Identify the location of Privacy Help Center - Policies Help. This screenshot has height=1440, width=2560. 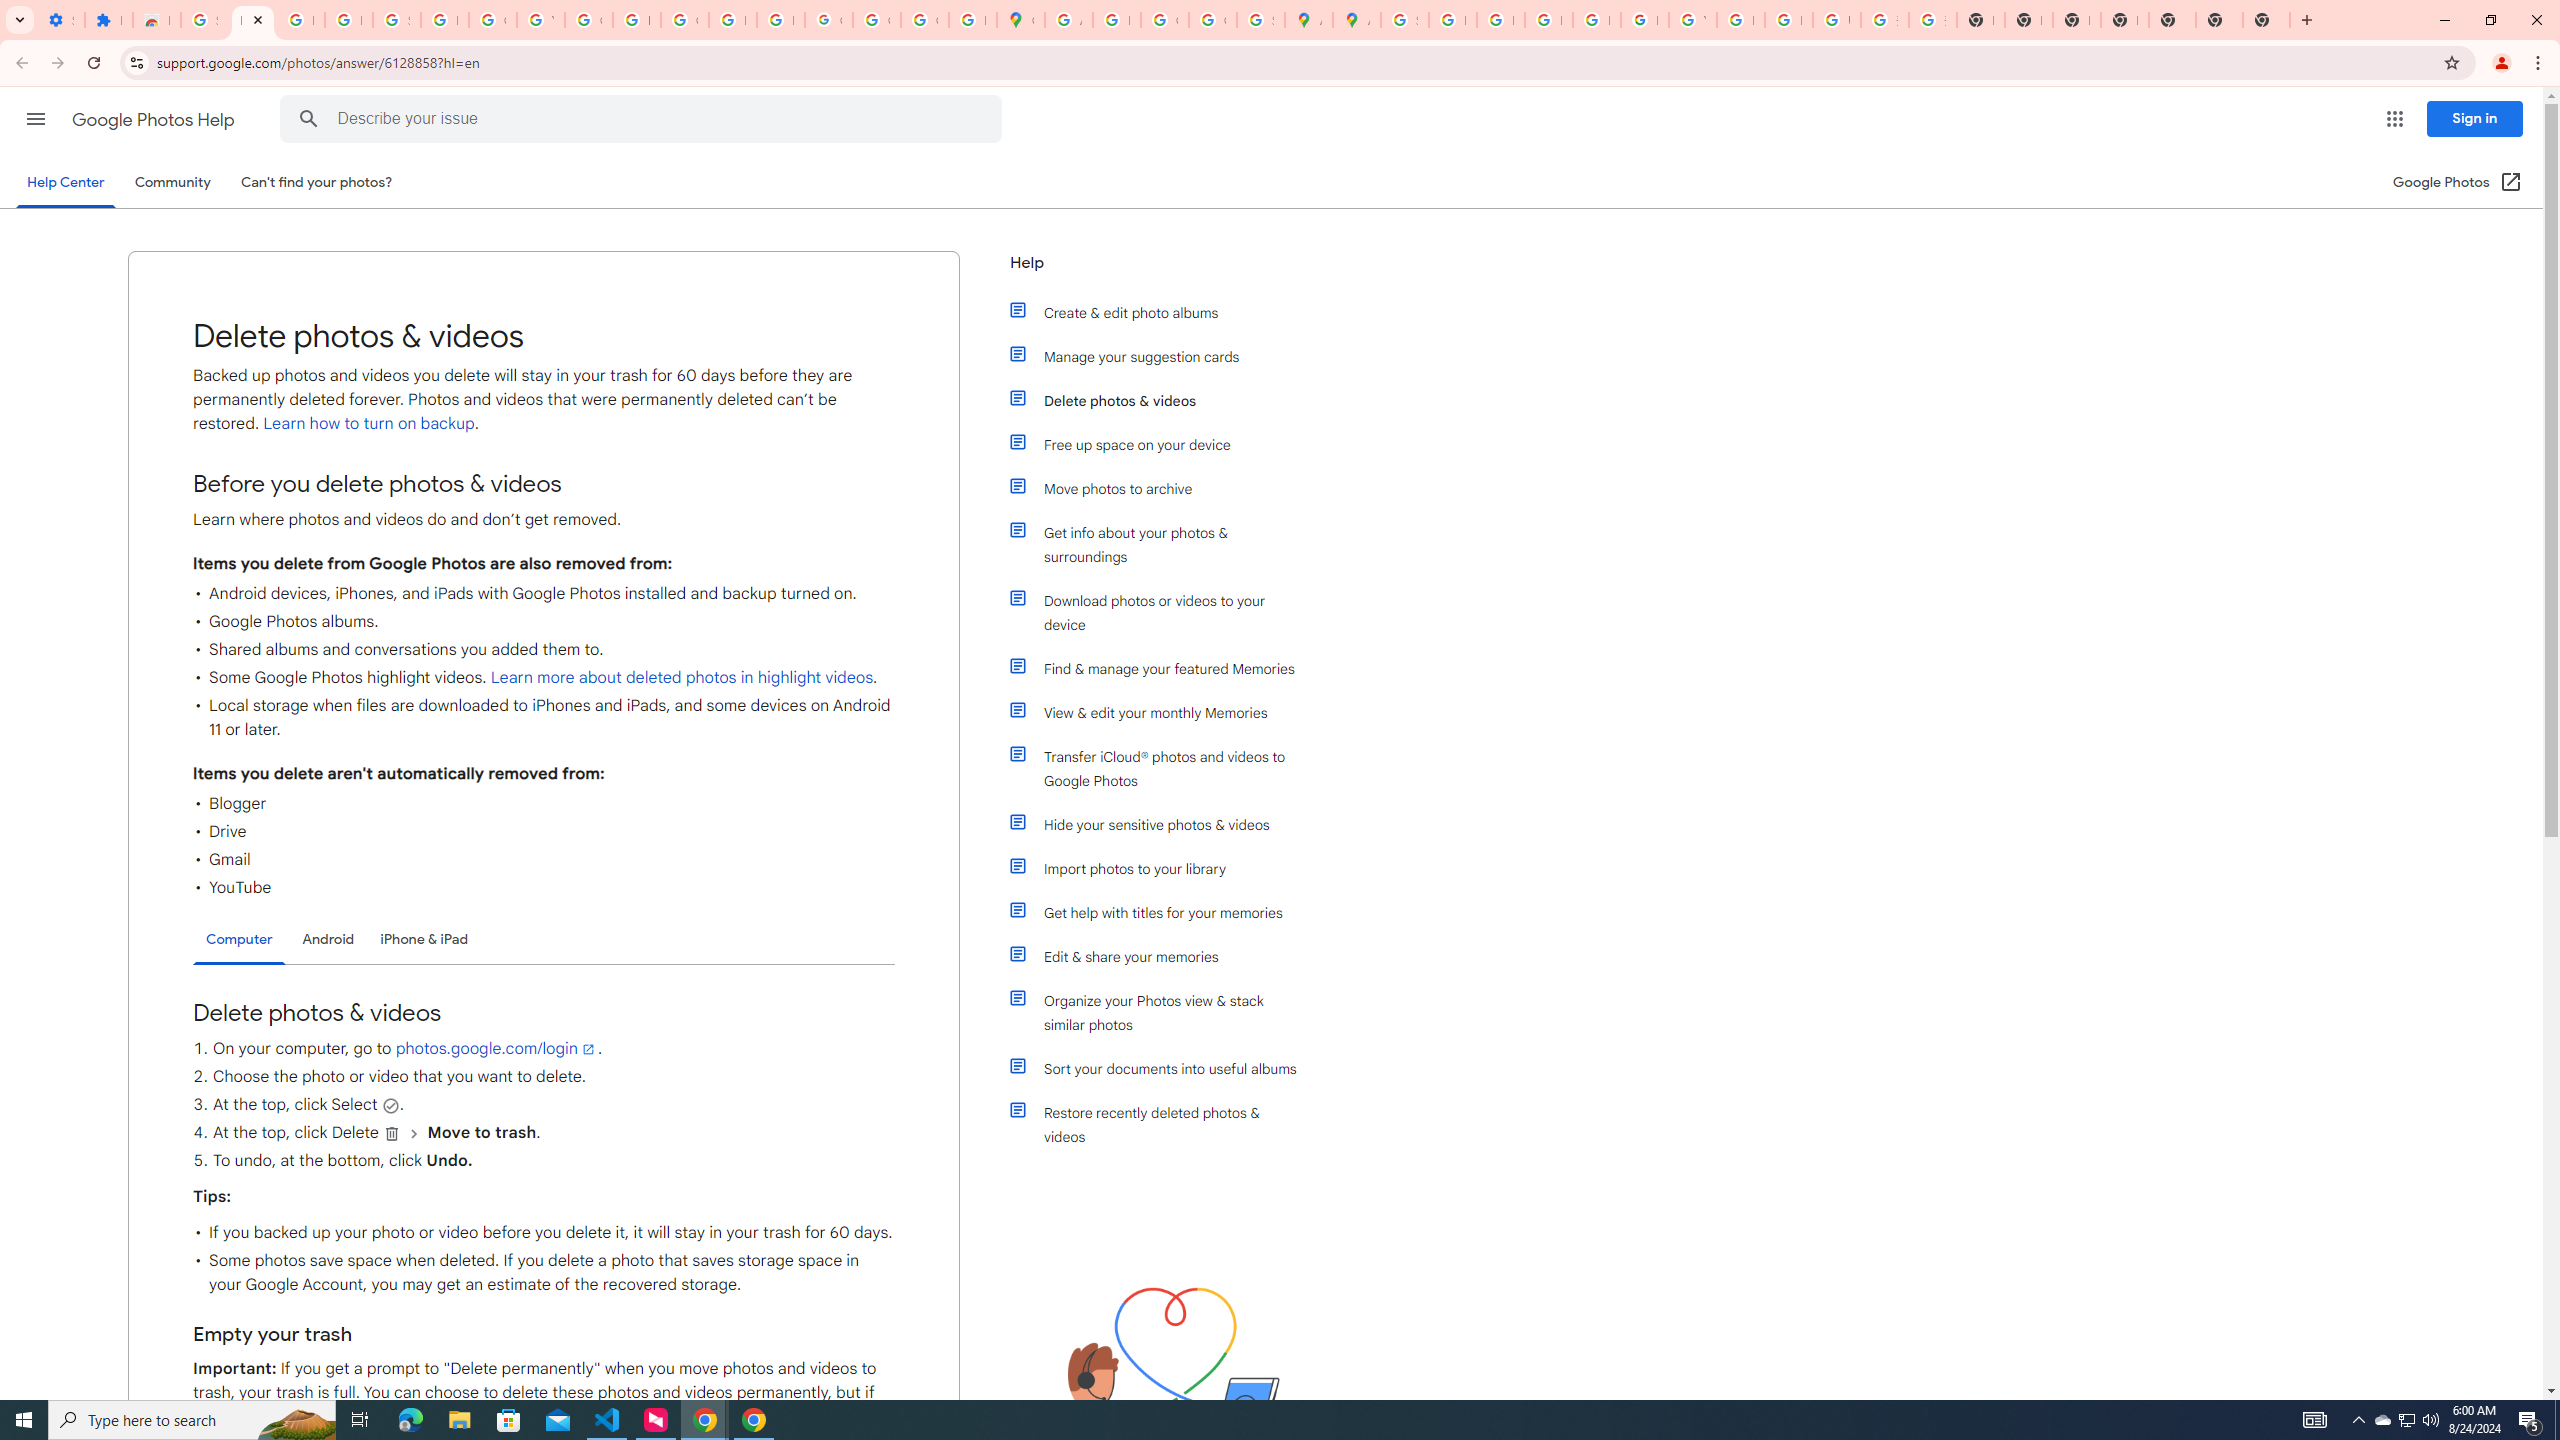
(1548, 20).